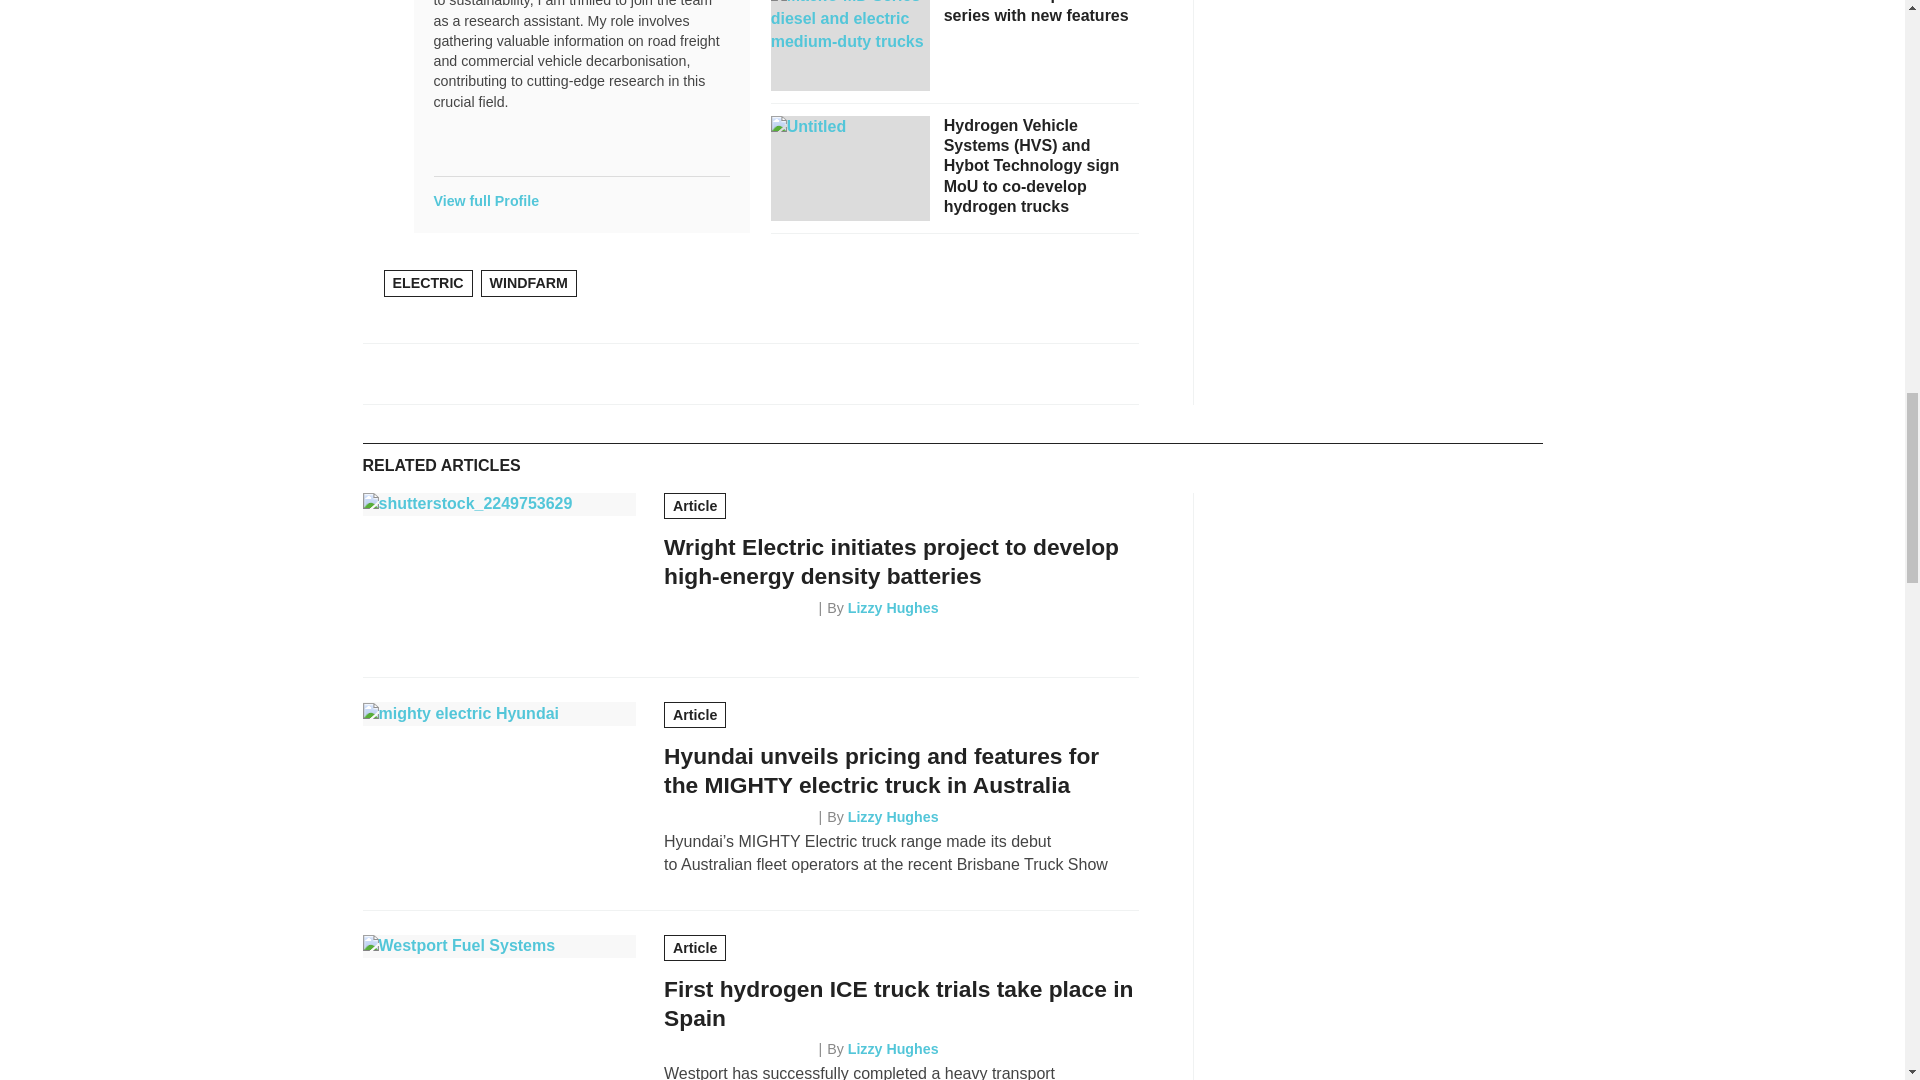 Image resolution: width=1920 pixels, height=1080 pixels. What do you see at coordinates (426, 373) in the screenshot?
I see `Share this on Twitter` at bounding box center [426, 373].